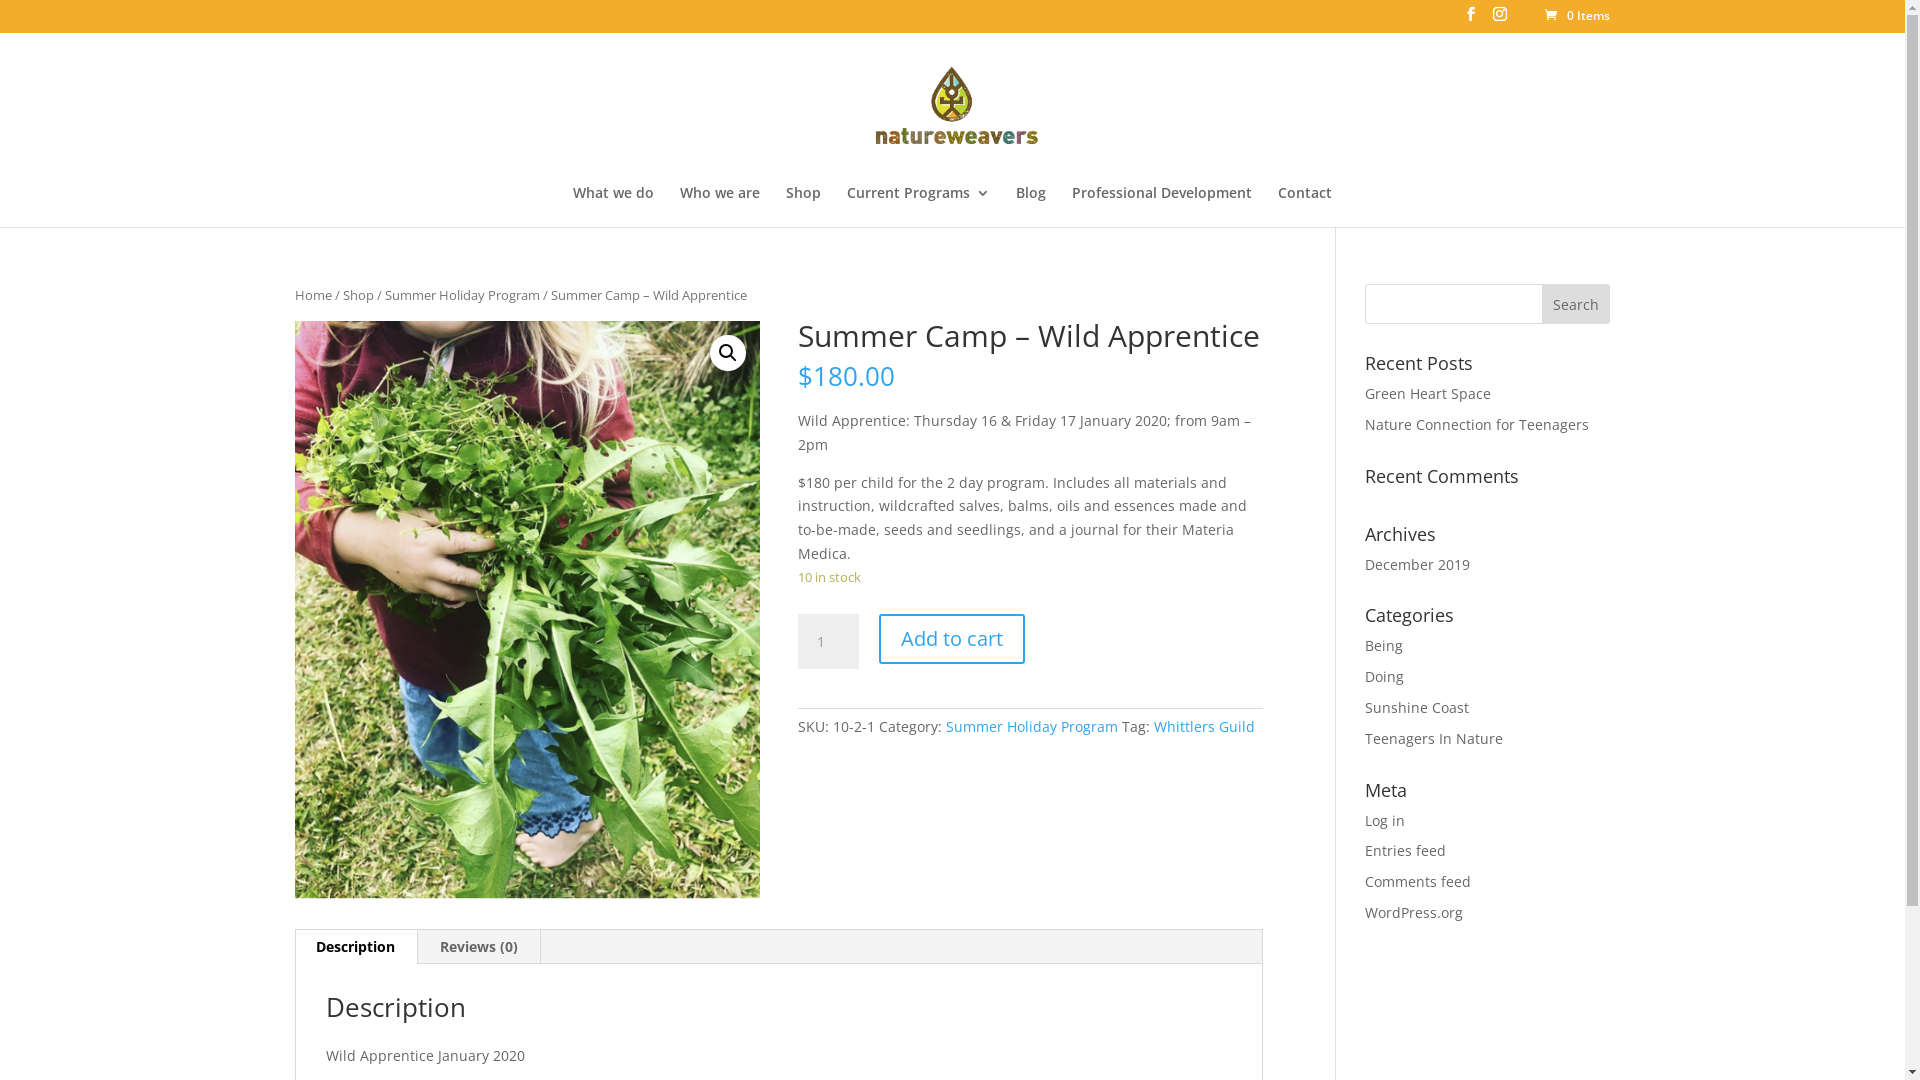 The height and width of the screenshot is (1080, 1920). Describe the element at coordinates (1418, 564) in the screenshot. I see `December 2019` at that location.